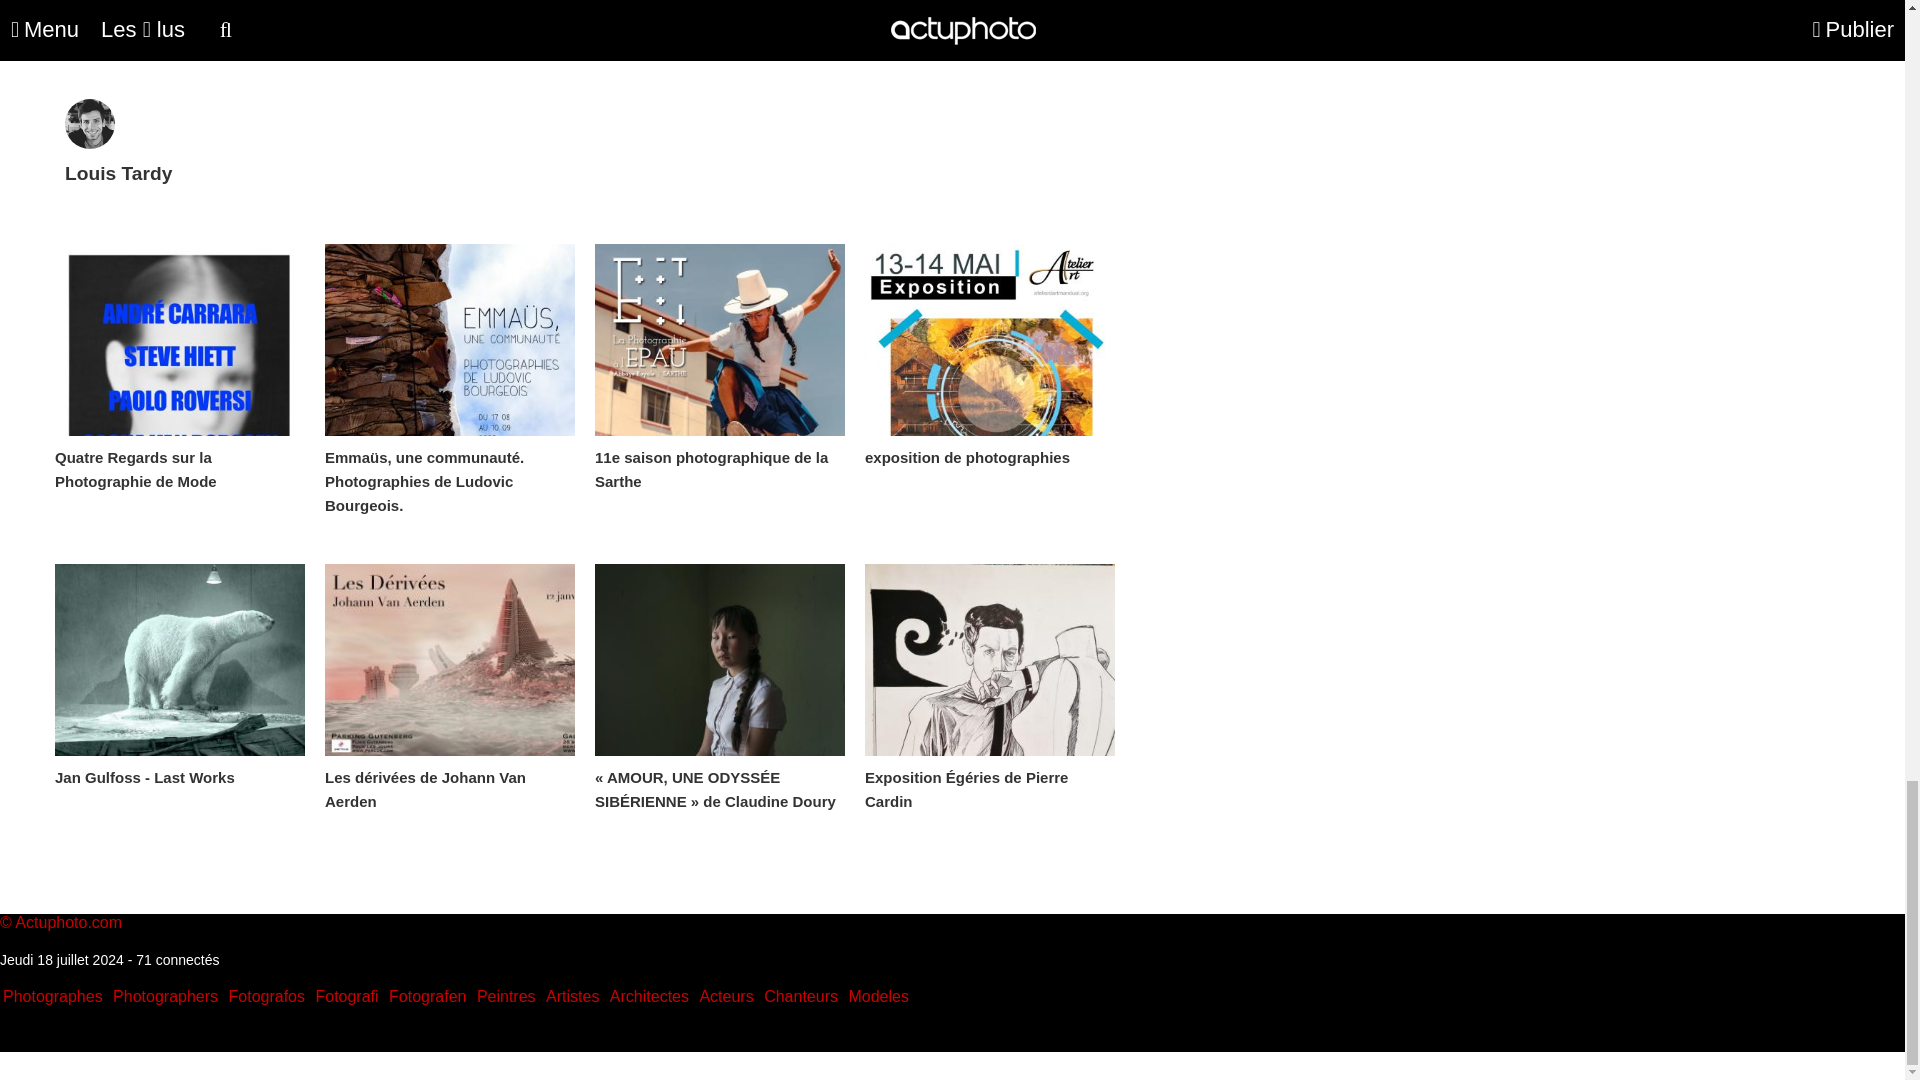 This screenshot has height=1080, width=1920. I want to click on Photographers, so click(166, 996).